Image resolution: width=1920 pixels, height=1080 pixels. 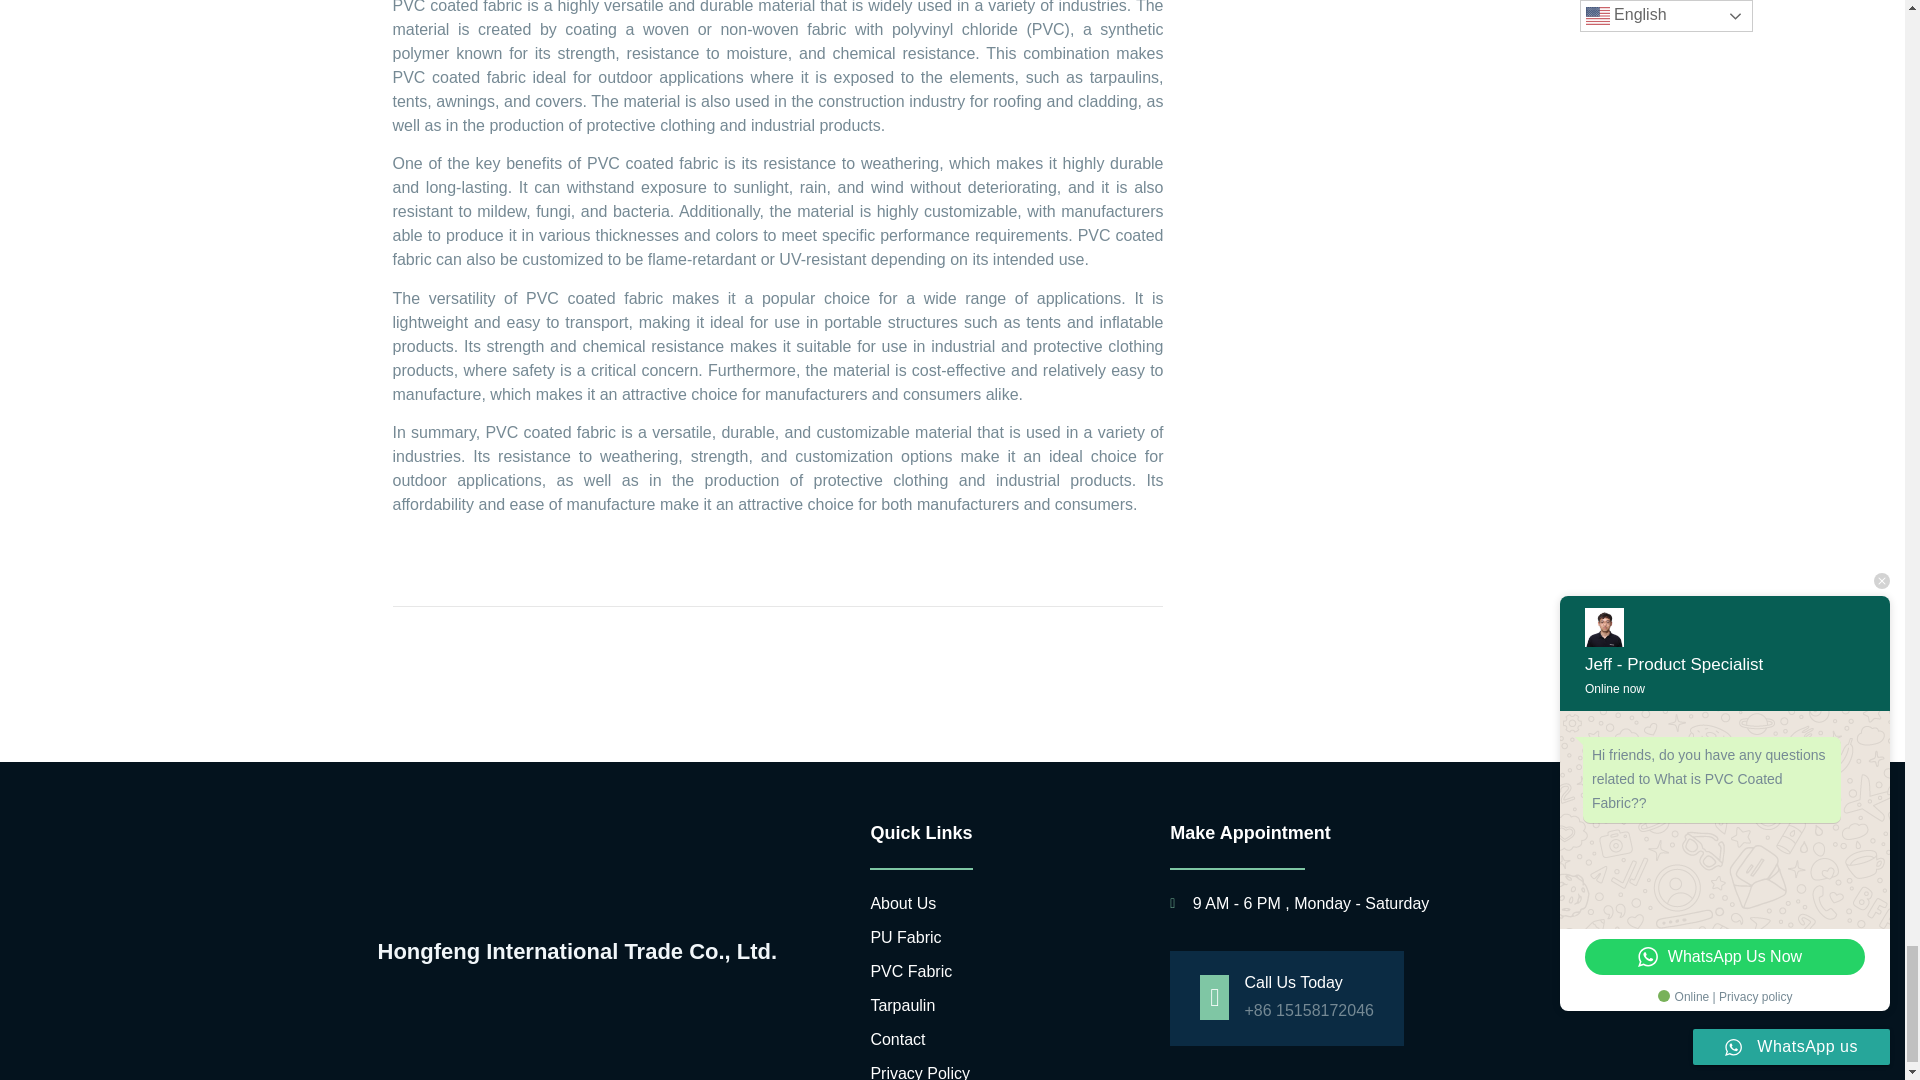 What do you see at coordinates (1004, 832) in the screenshot?
I see `Quick Links` at bounding box center [1004, 832].